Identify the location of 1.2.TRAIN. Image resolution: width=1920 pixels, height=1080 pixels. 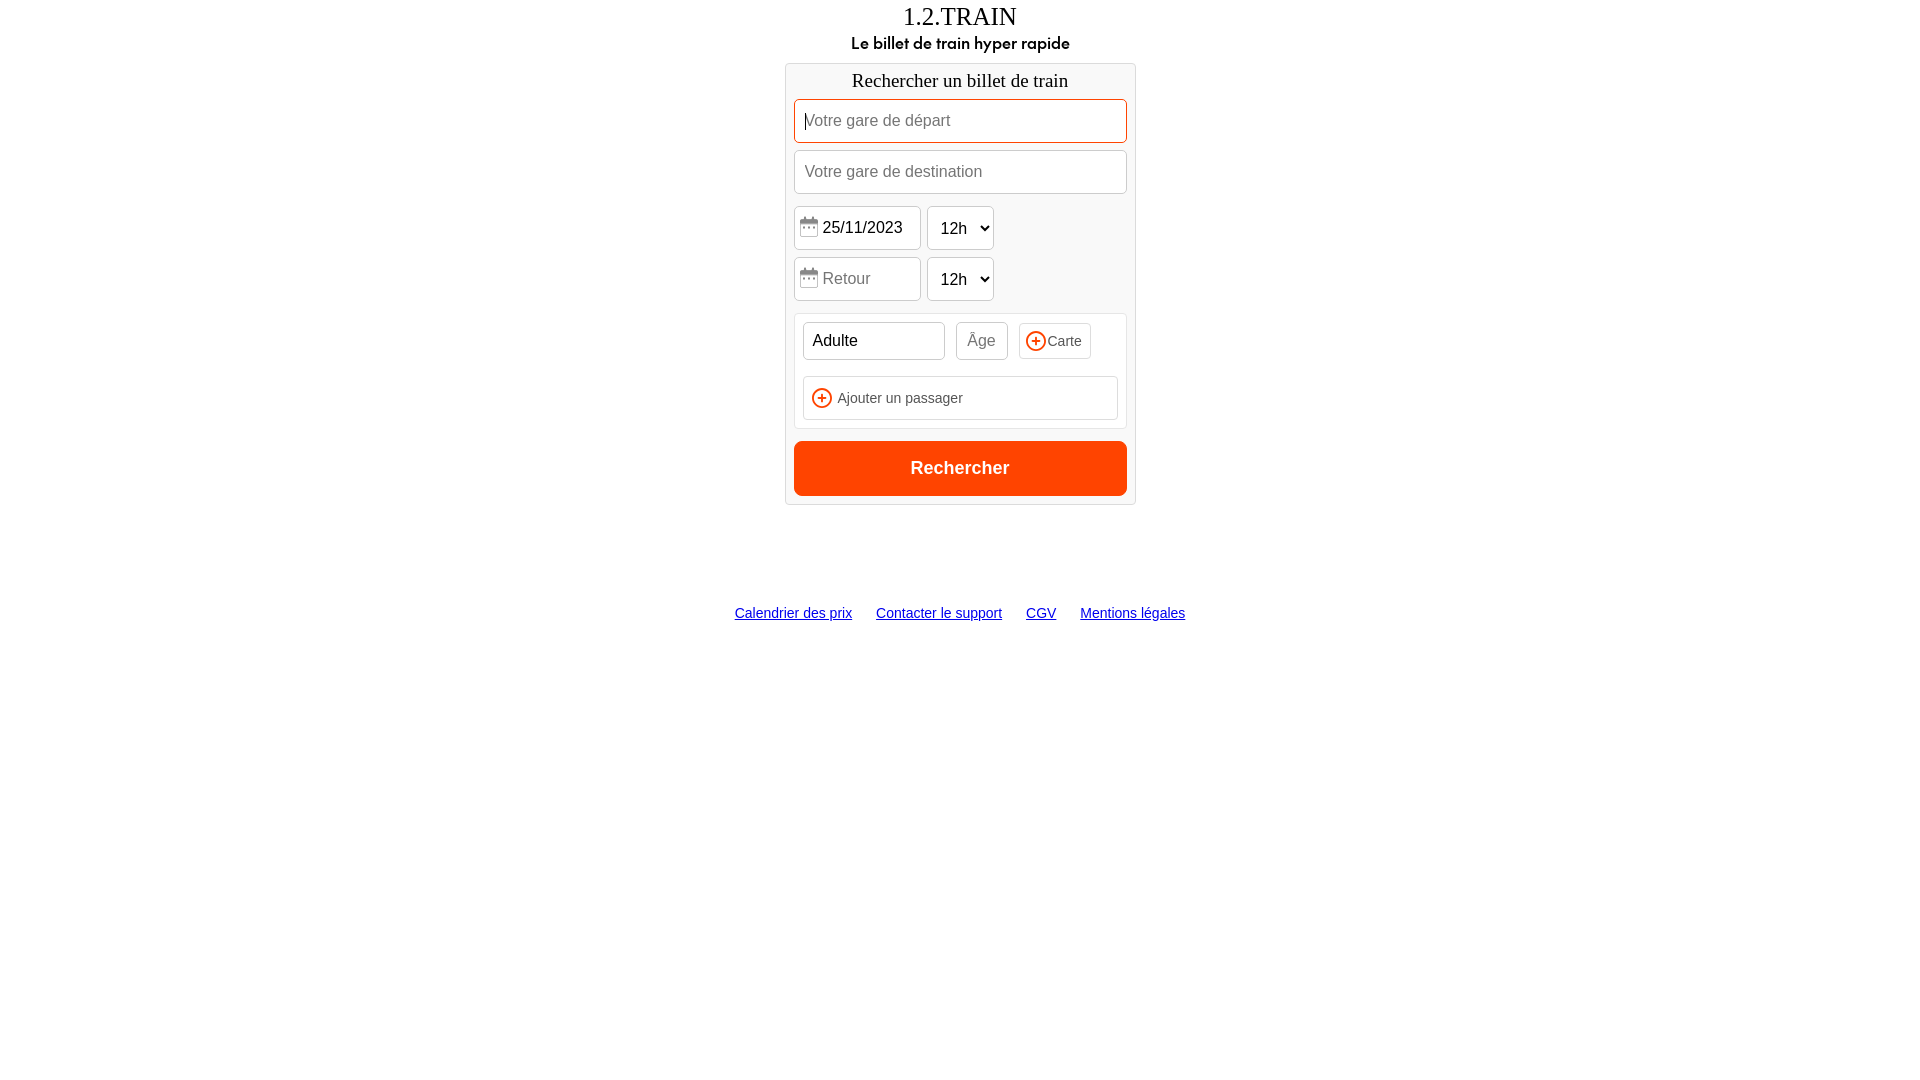
(960, 17).